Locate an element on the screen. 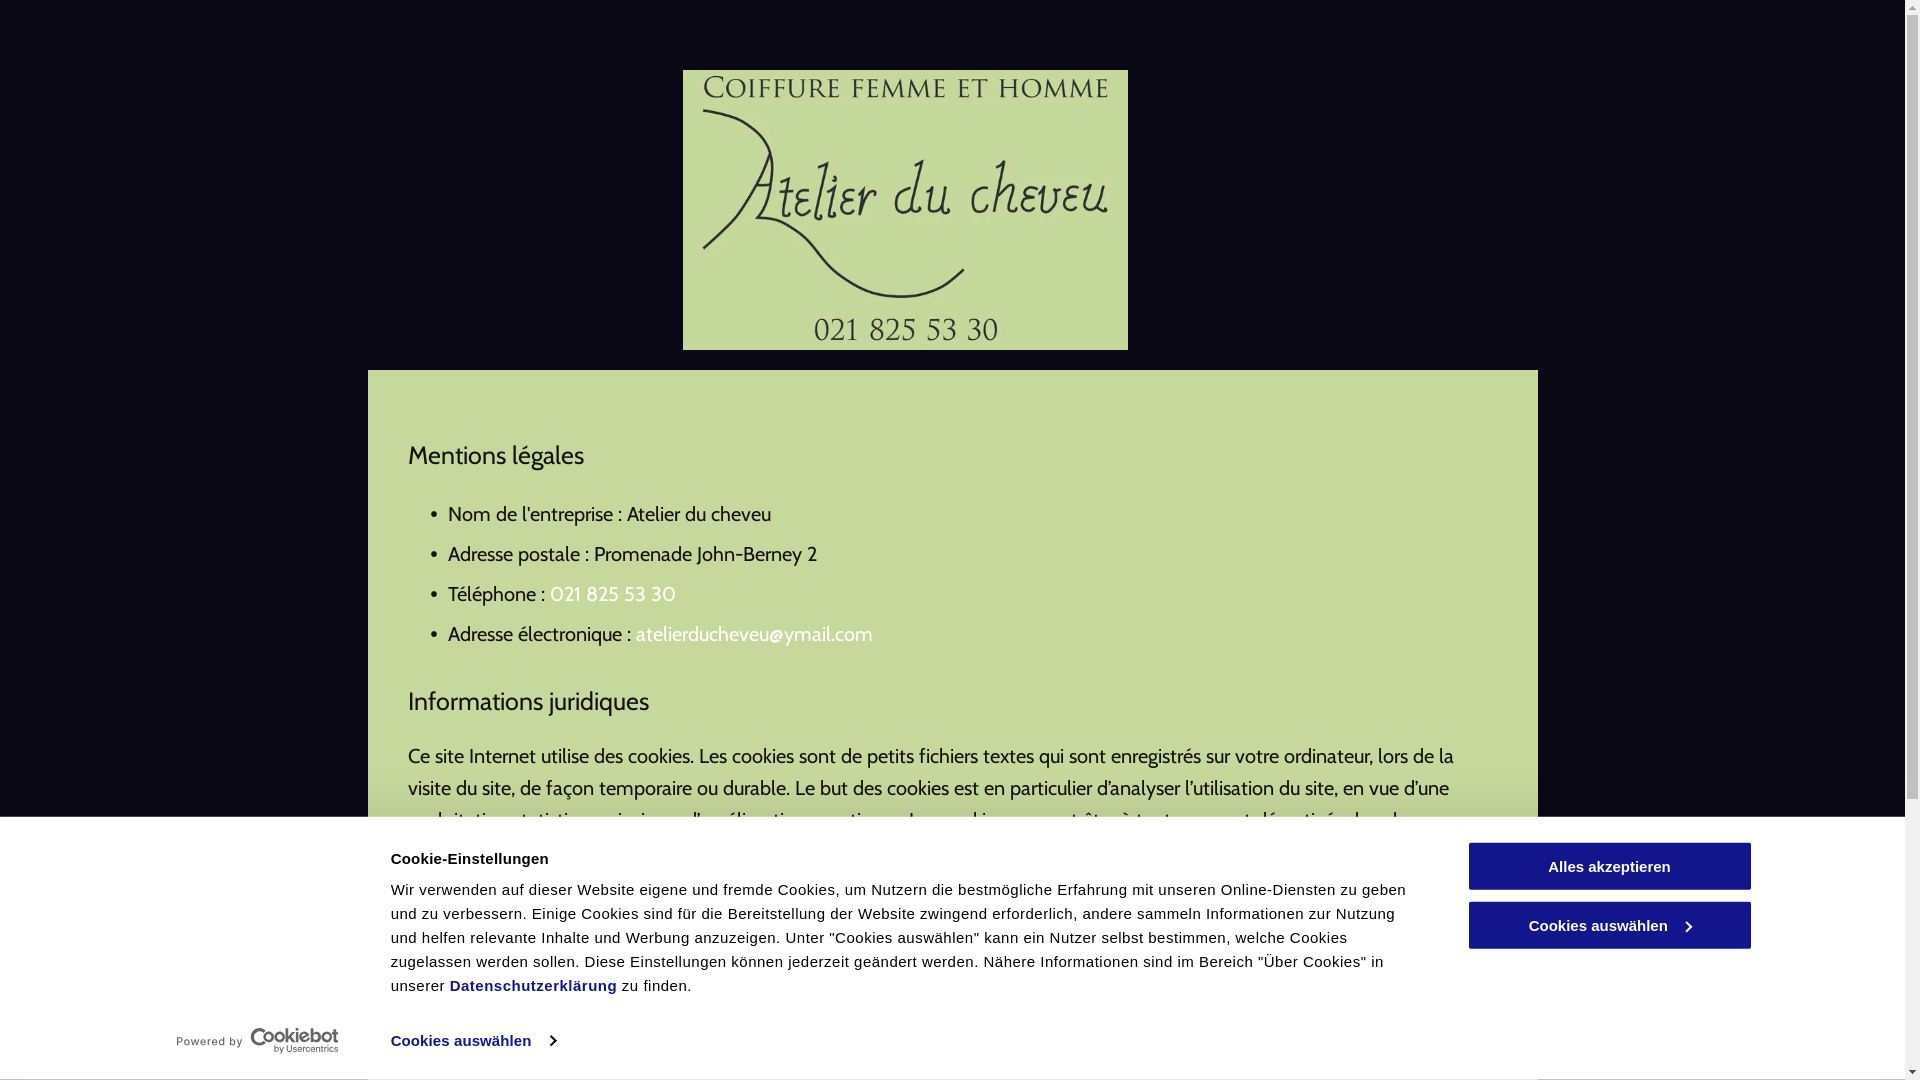  localsearch.ch is located at coordinates (627, 948).